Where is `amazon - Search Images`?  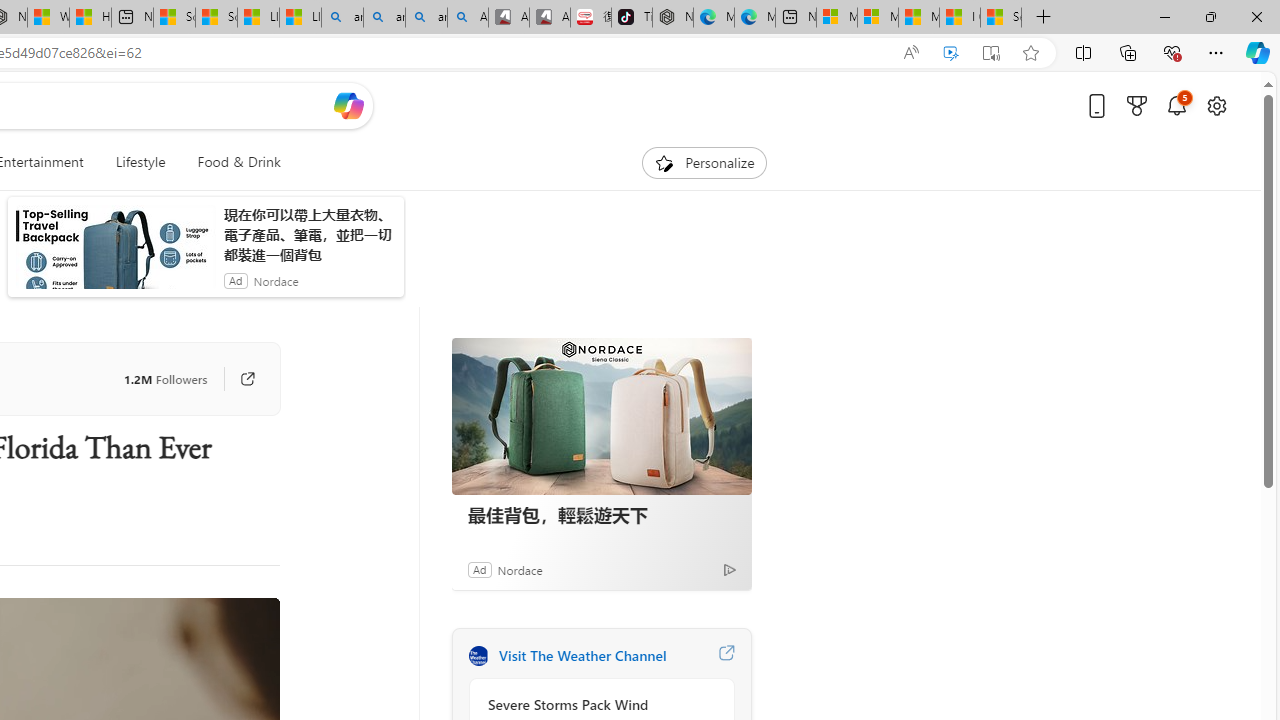
amazon - Search Images is located at coordinates (426, 18).